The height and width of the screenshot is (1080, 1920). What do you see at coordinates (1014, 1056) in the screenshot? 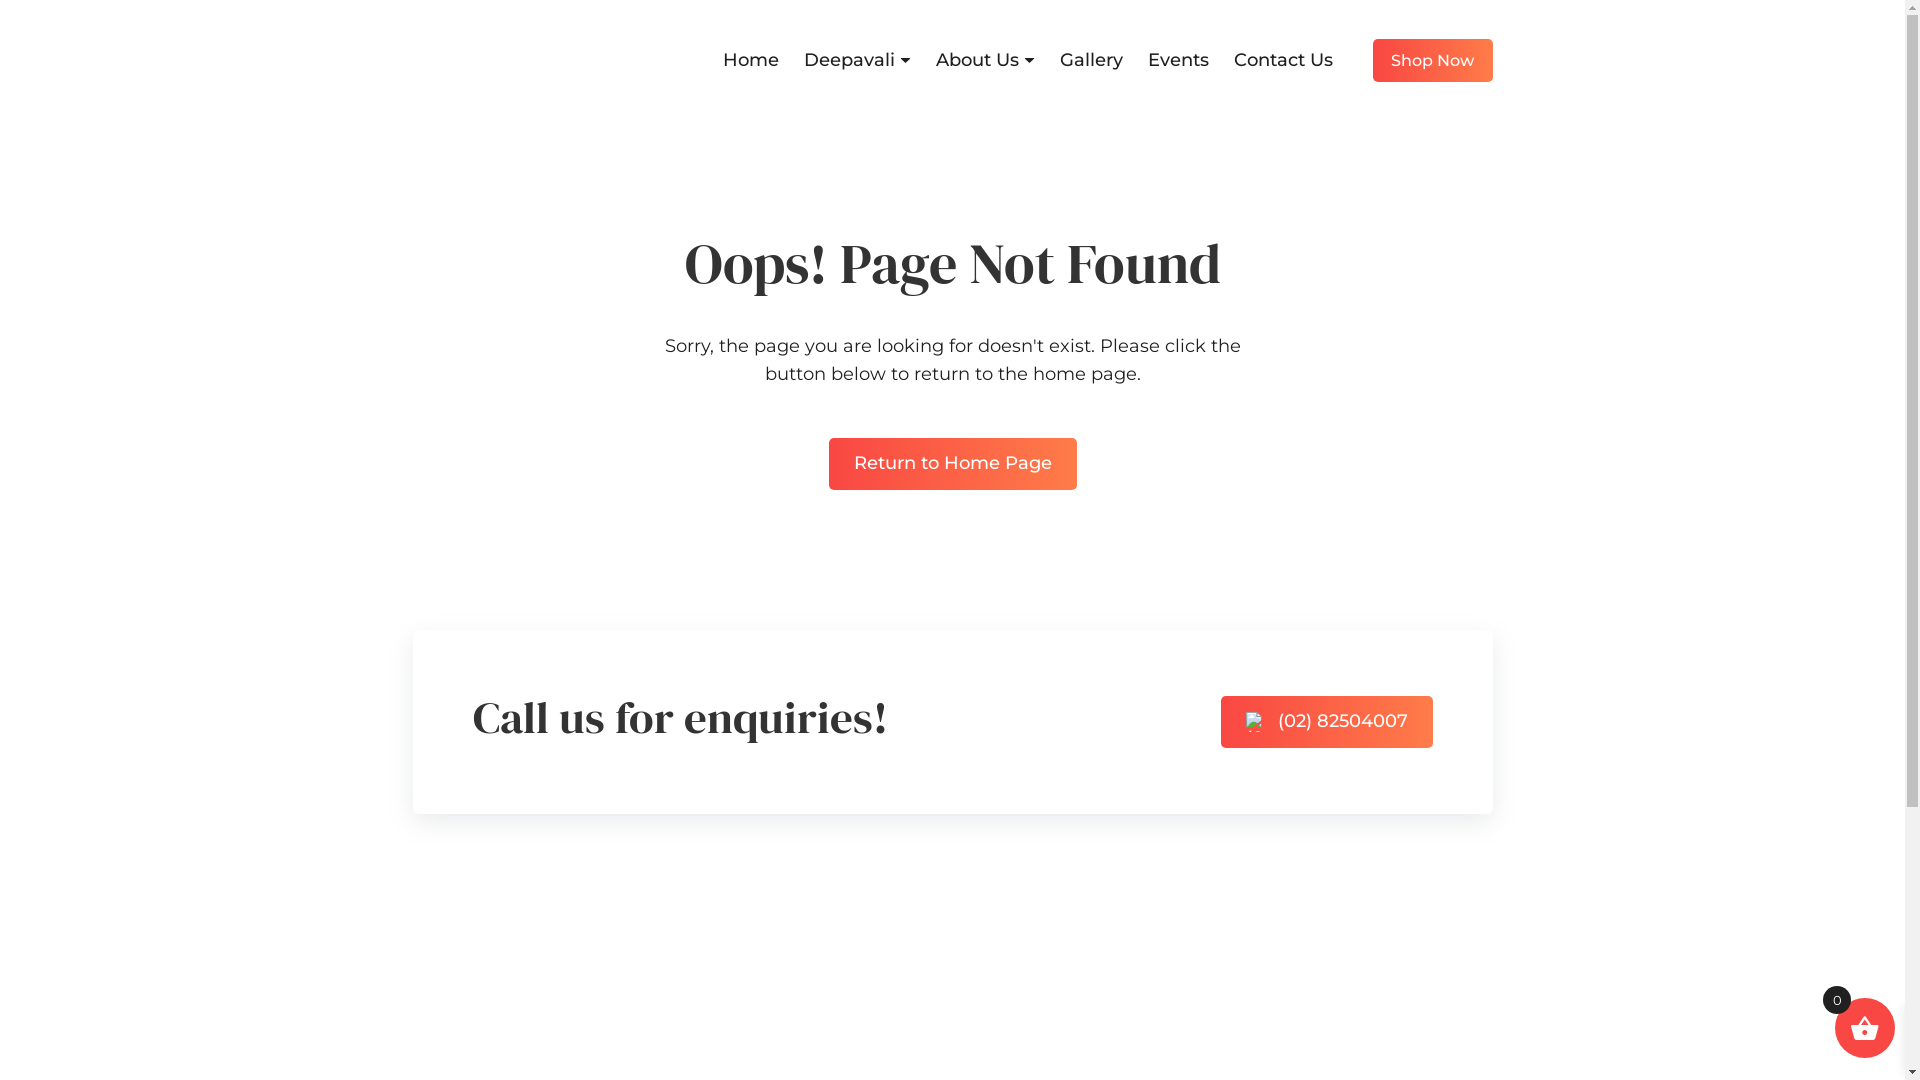
I see `Checkout` at bounding box center [1014, 1056].